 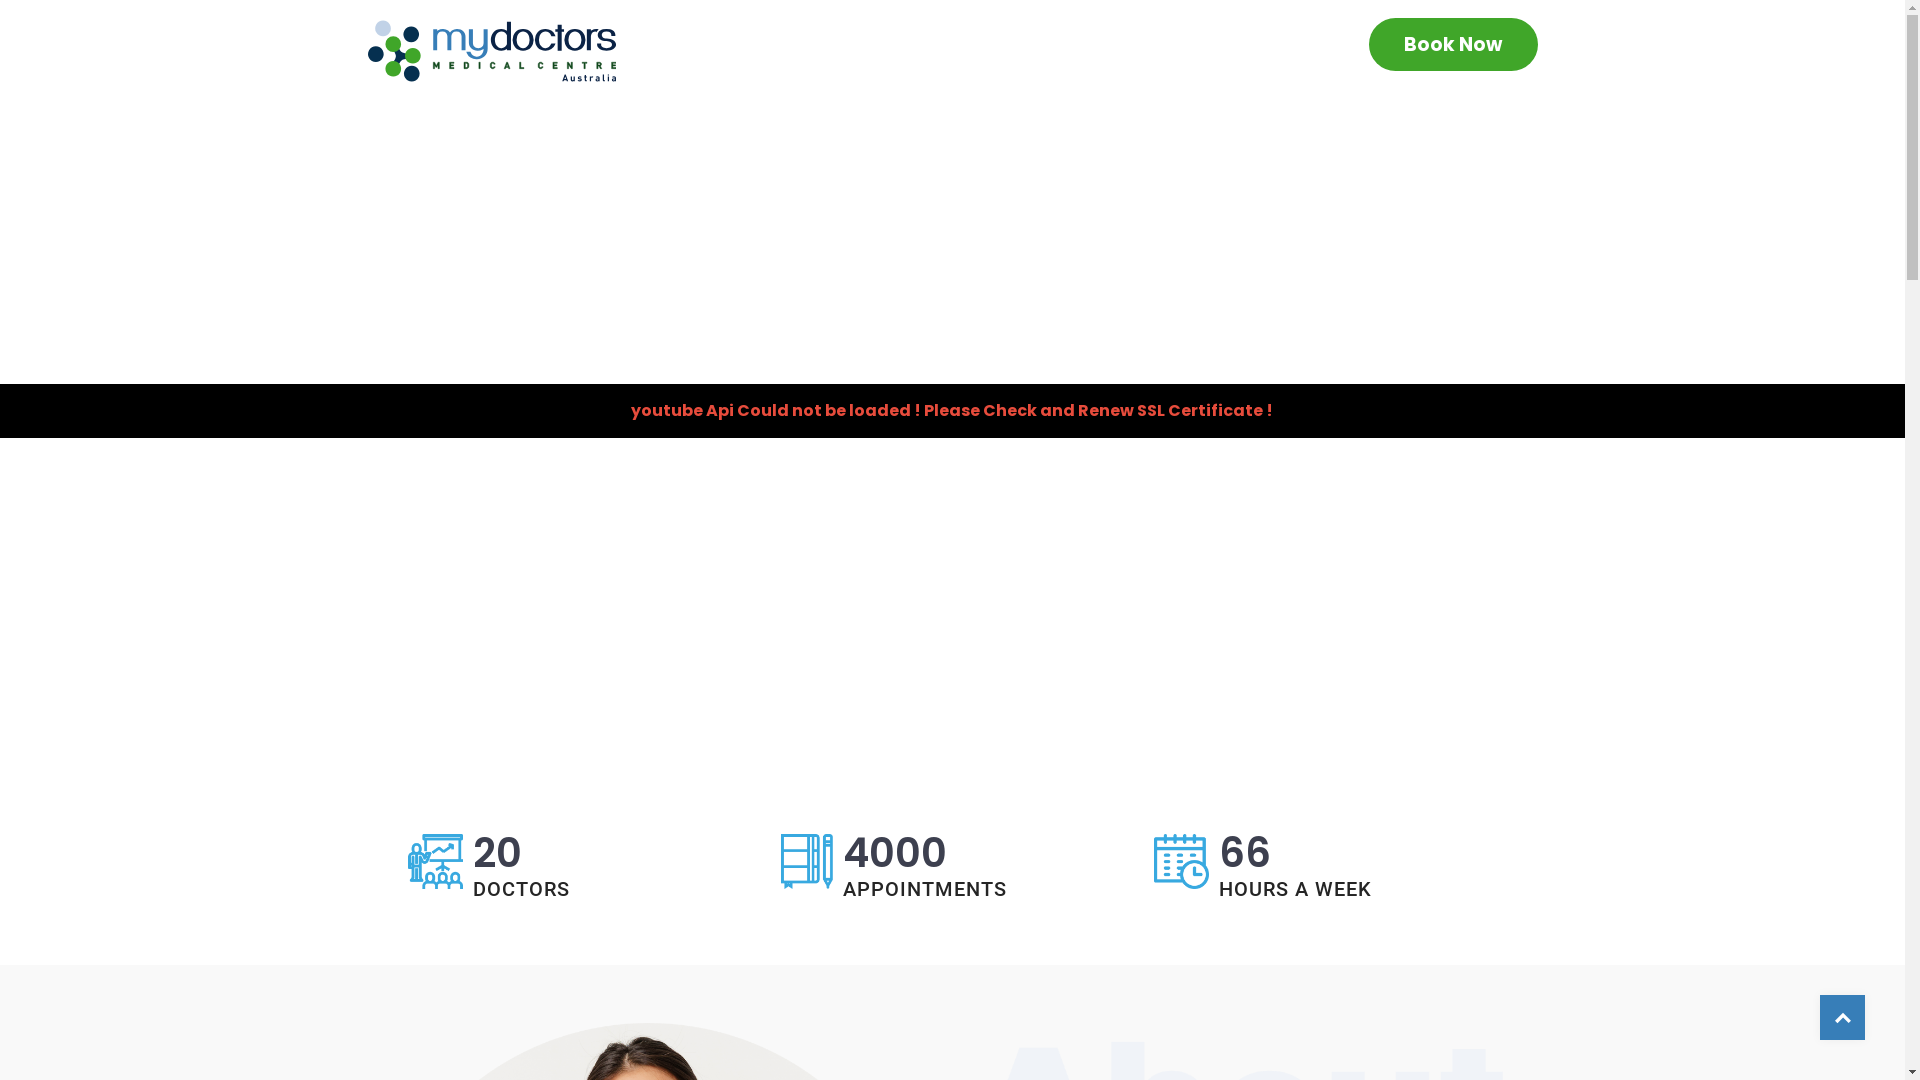 I want to click on Log In, so click(x=490, y=362).